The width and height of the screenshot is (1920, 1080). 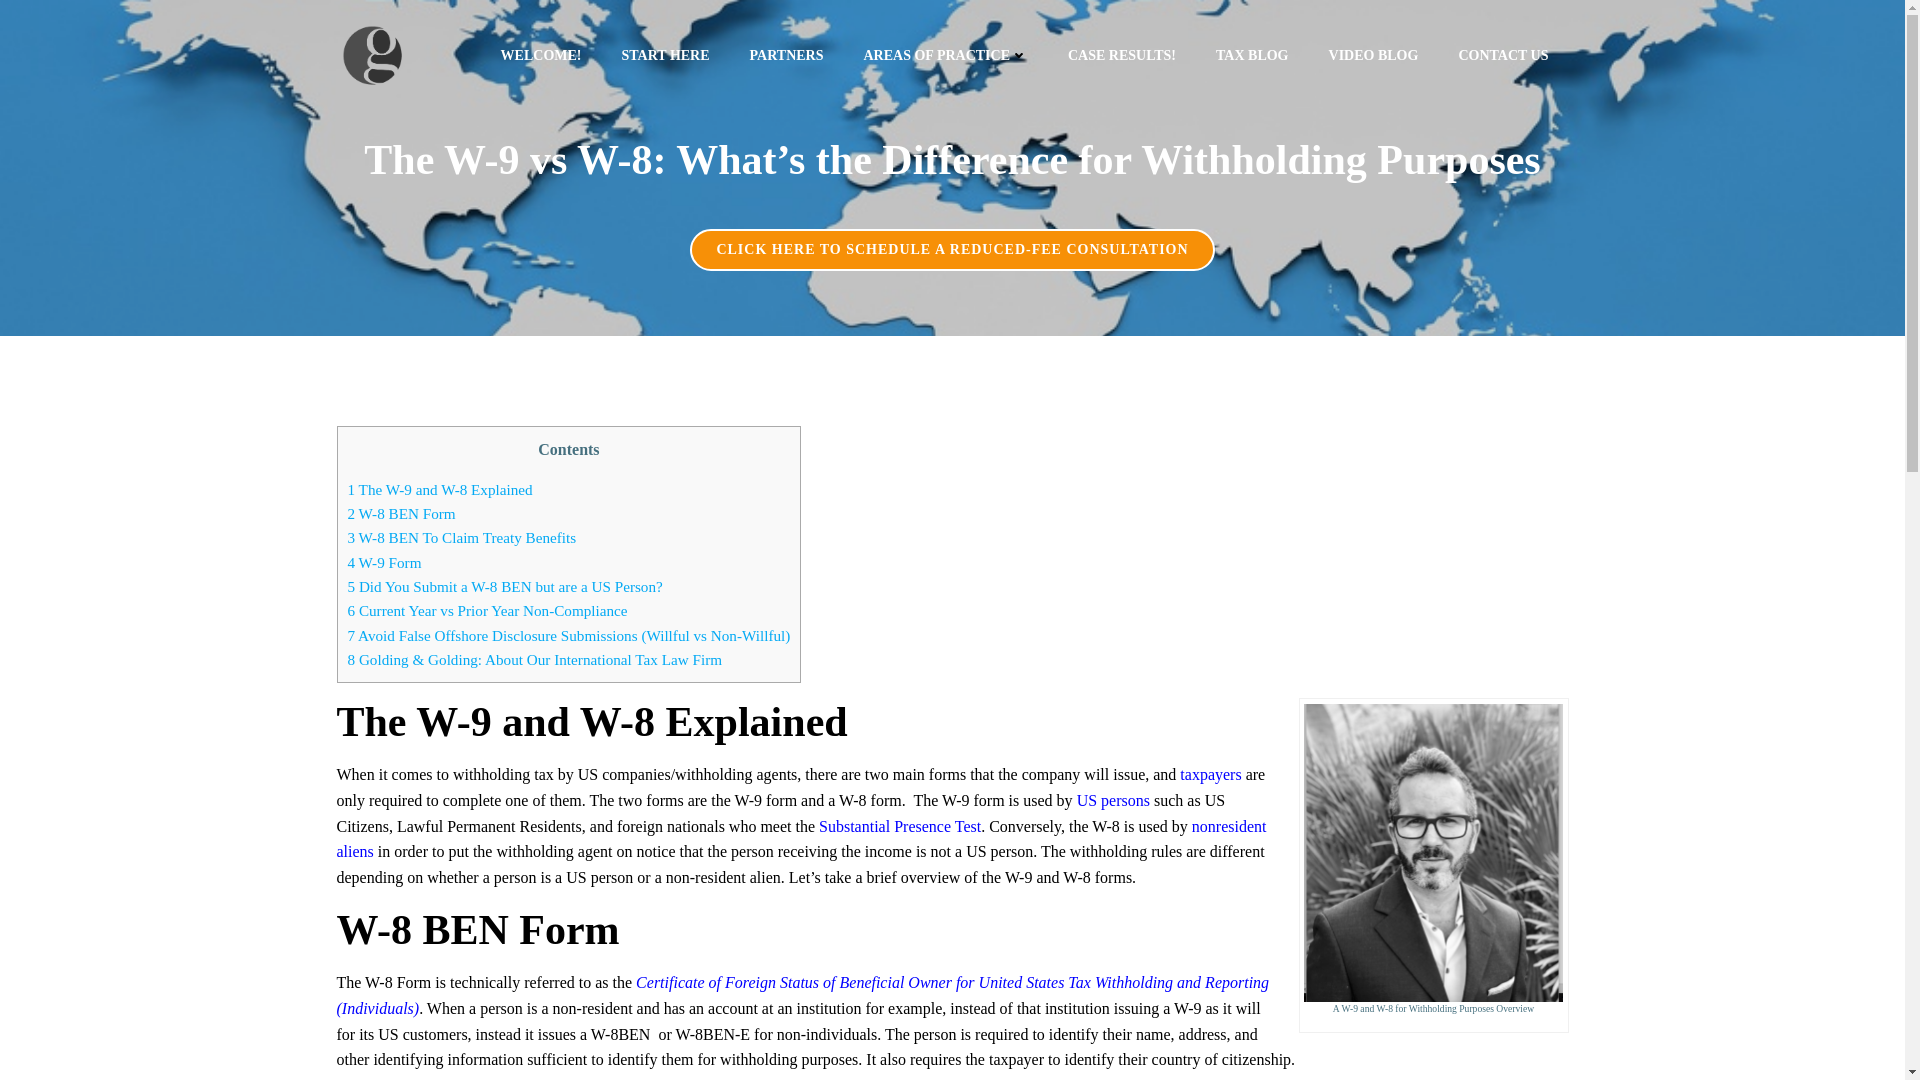 I want to click on CONTACT US, so click(x=1502, y=54).